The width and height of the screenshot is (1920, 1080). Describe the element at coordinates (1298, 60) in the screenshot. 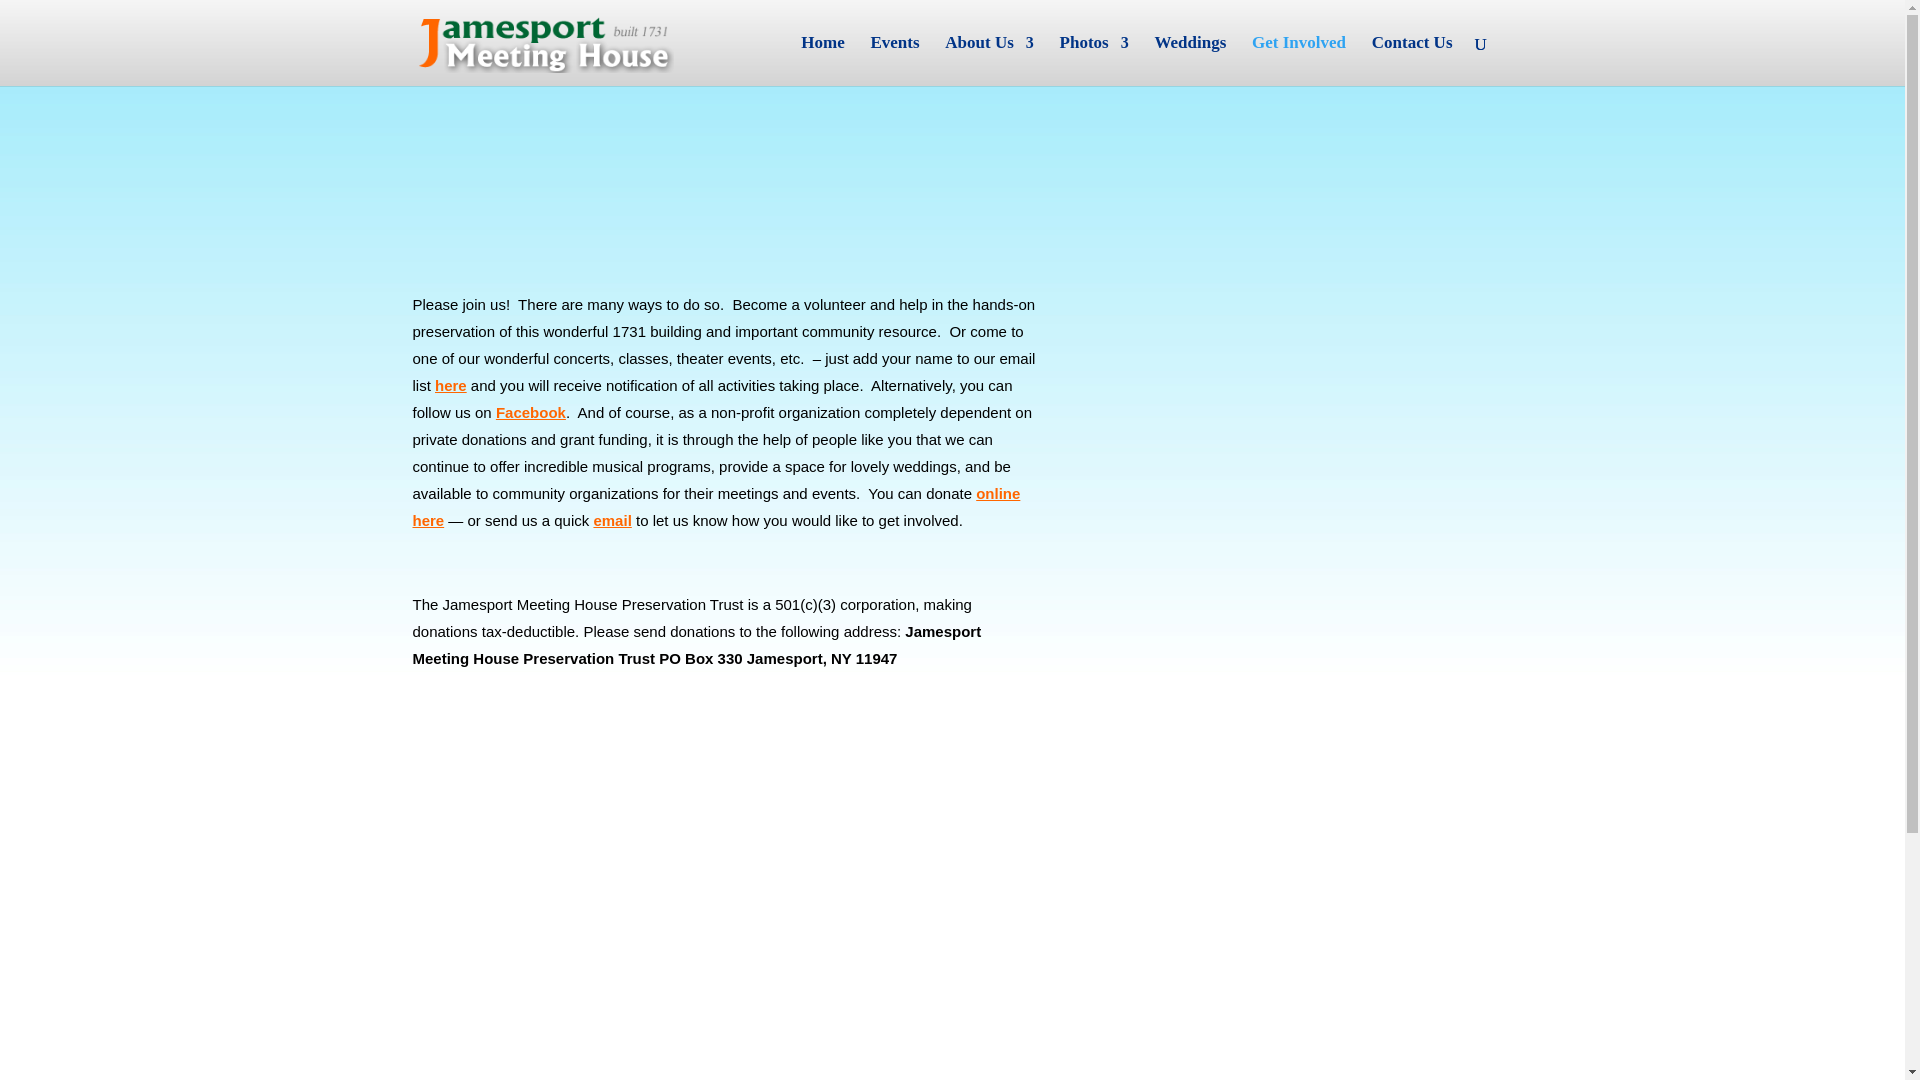

I see `Get Involved` at that location.